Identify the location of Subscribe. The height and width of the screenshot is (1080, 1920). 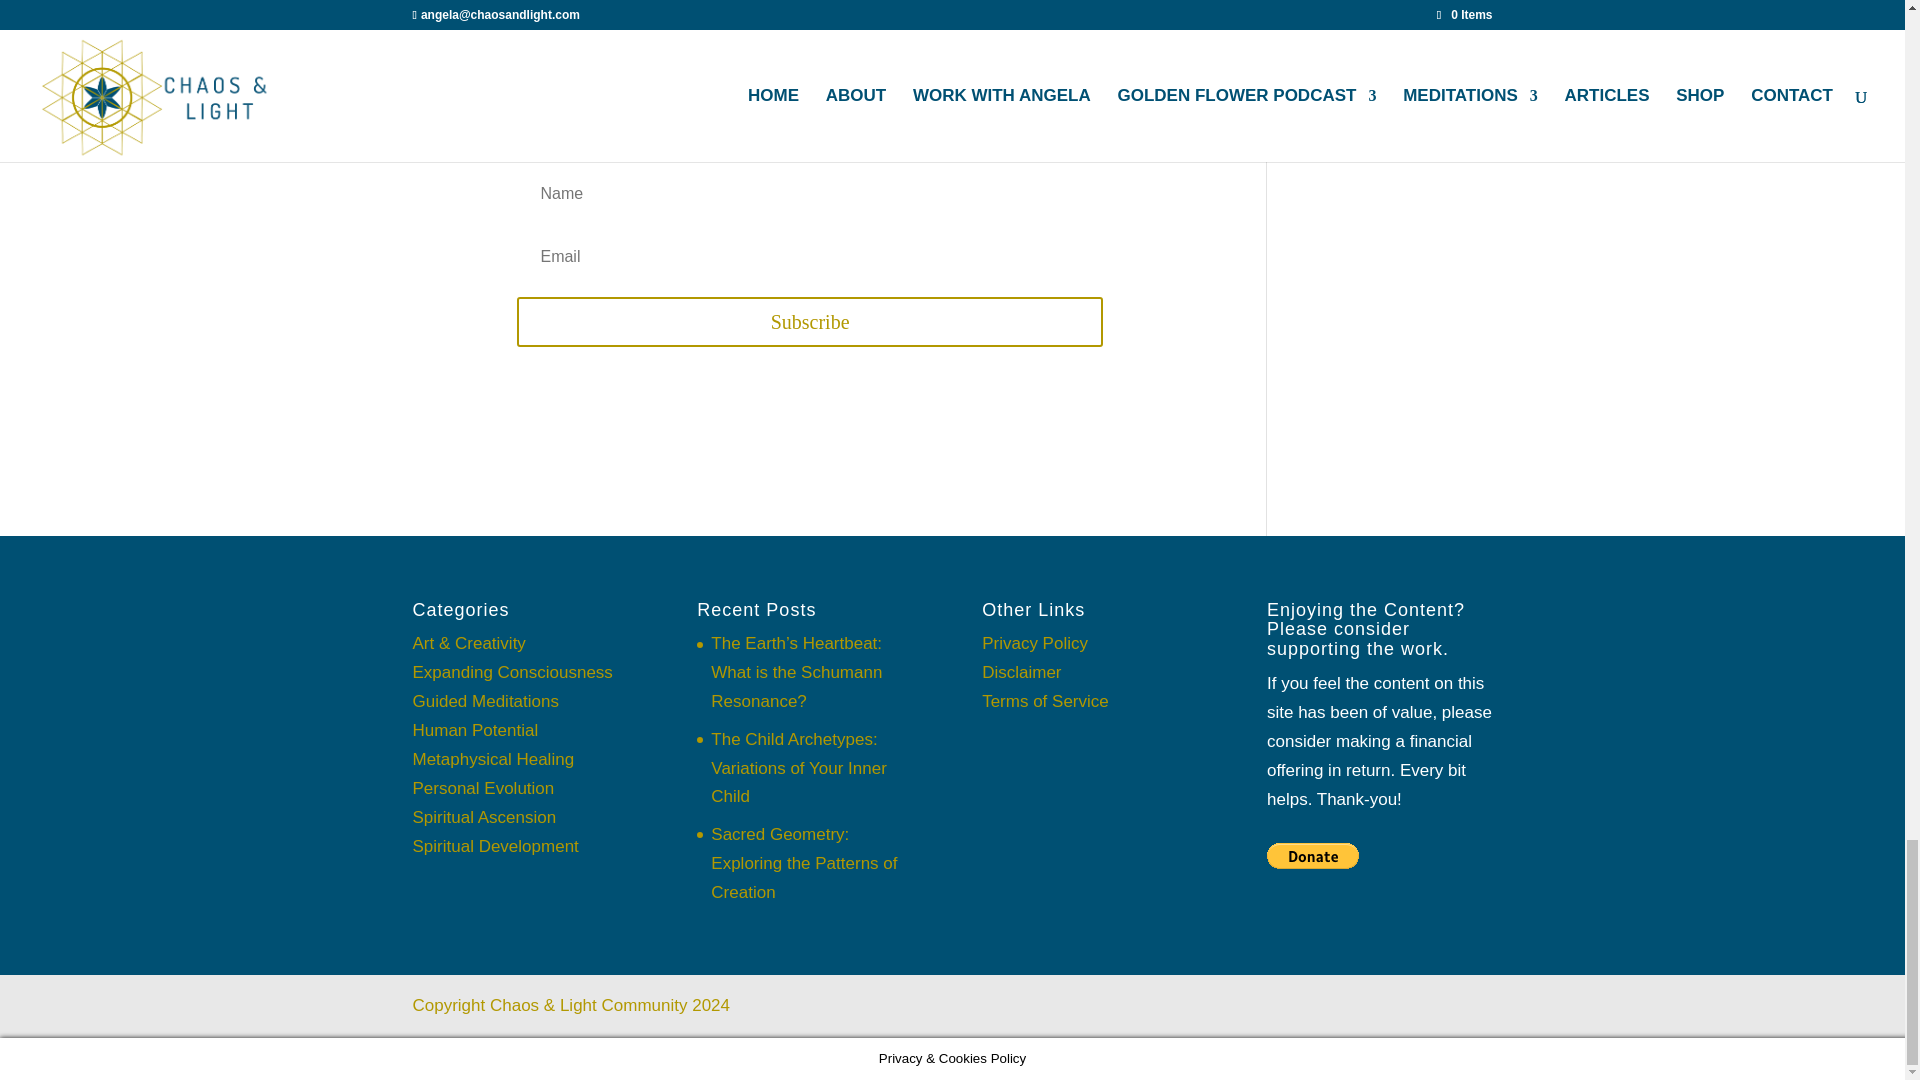
(809, 322).